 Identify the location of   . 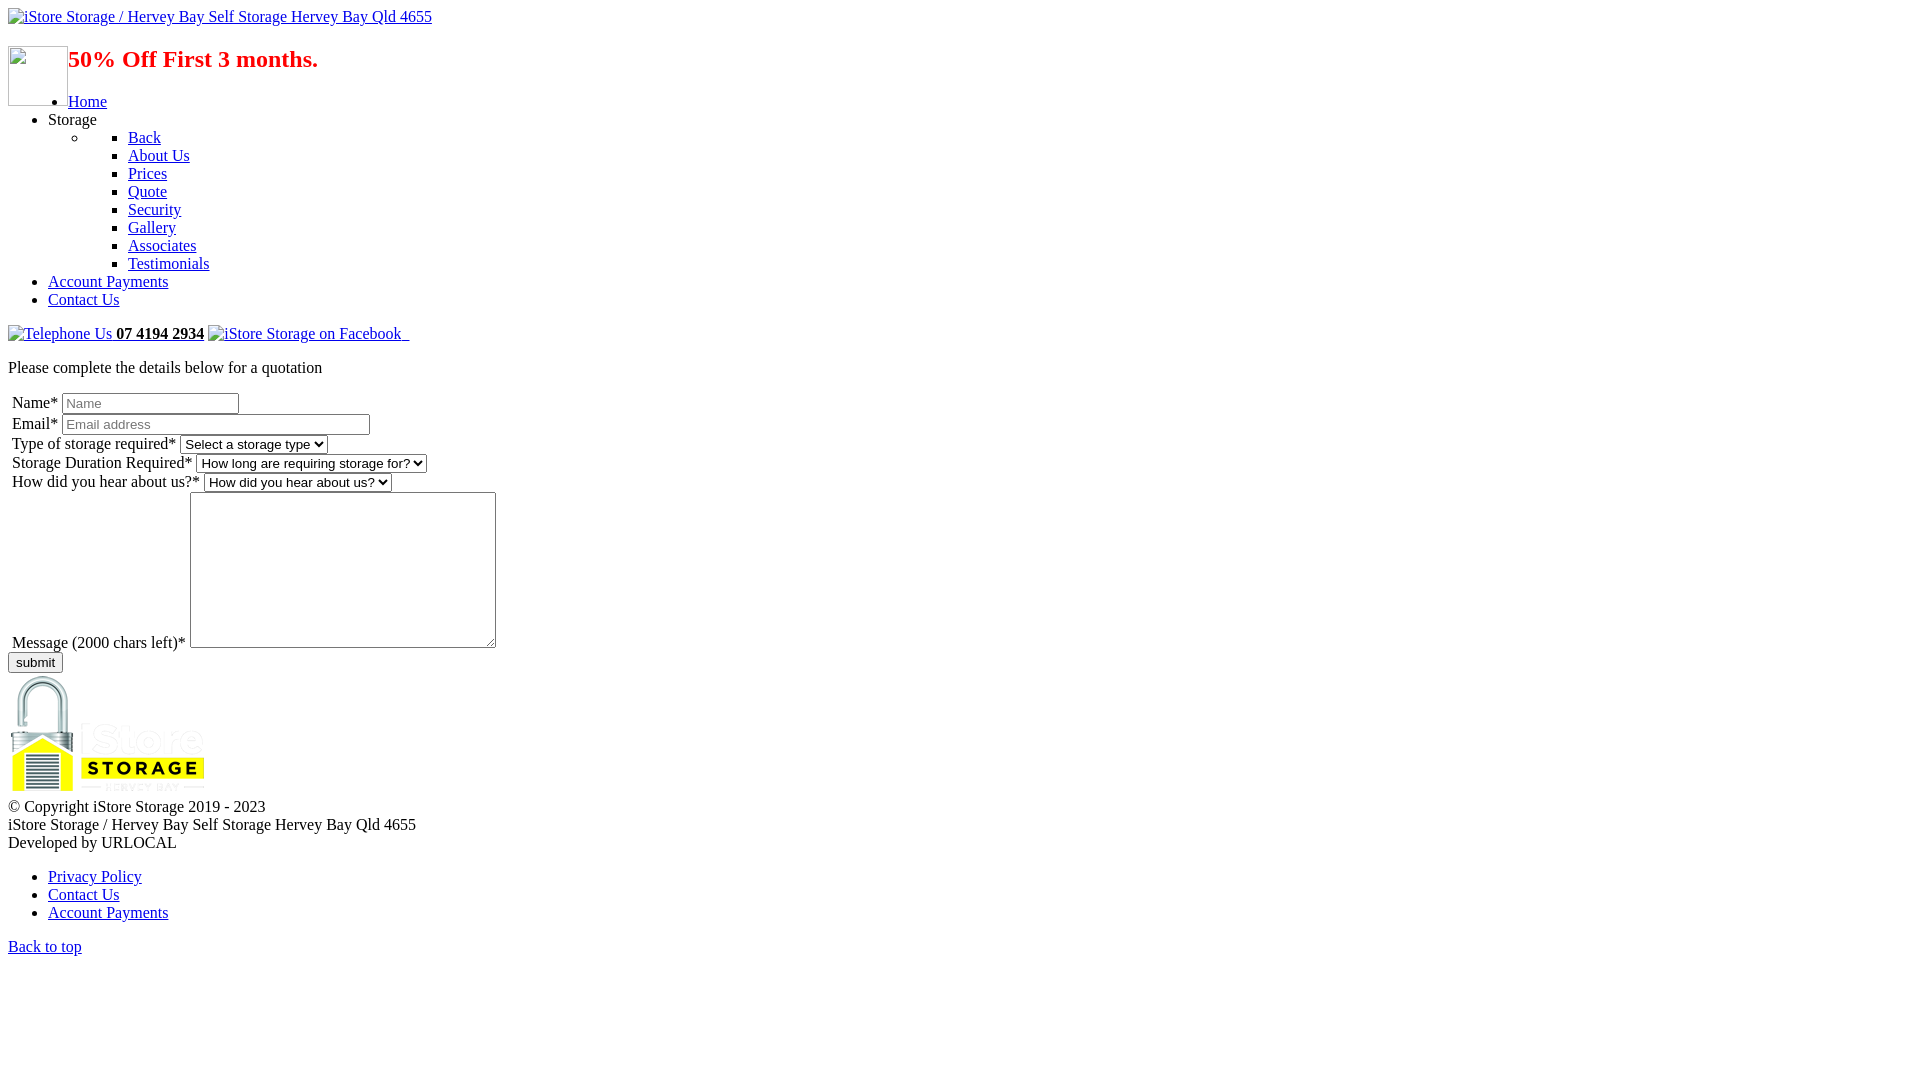
(308, 334).